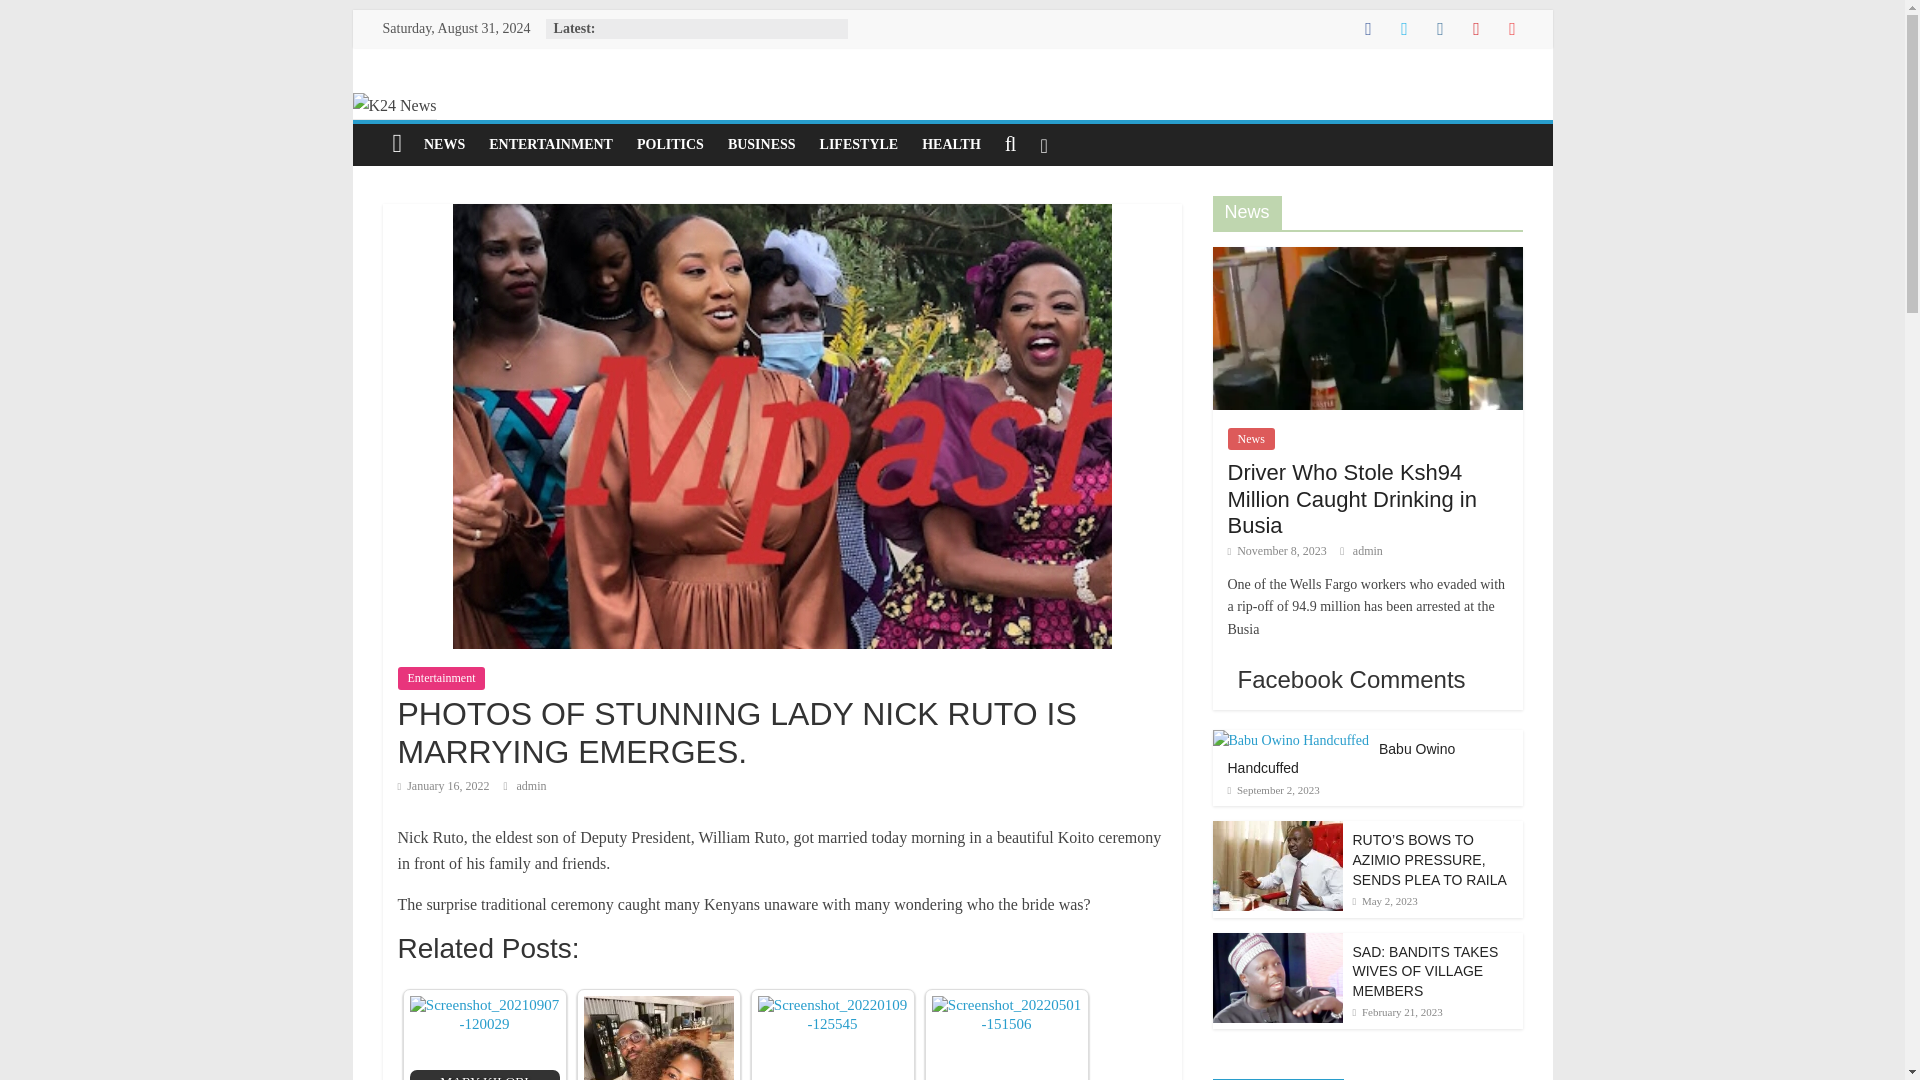 The image size is (1920, 1080). Describe the element at coordinates (762, 145) in the screenshot. I see `BUSINESS` at that location.